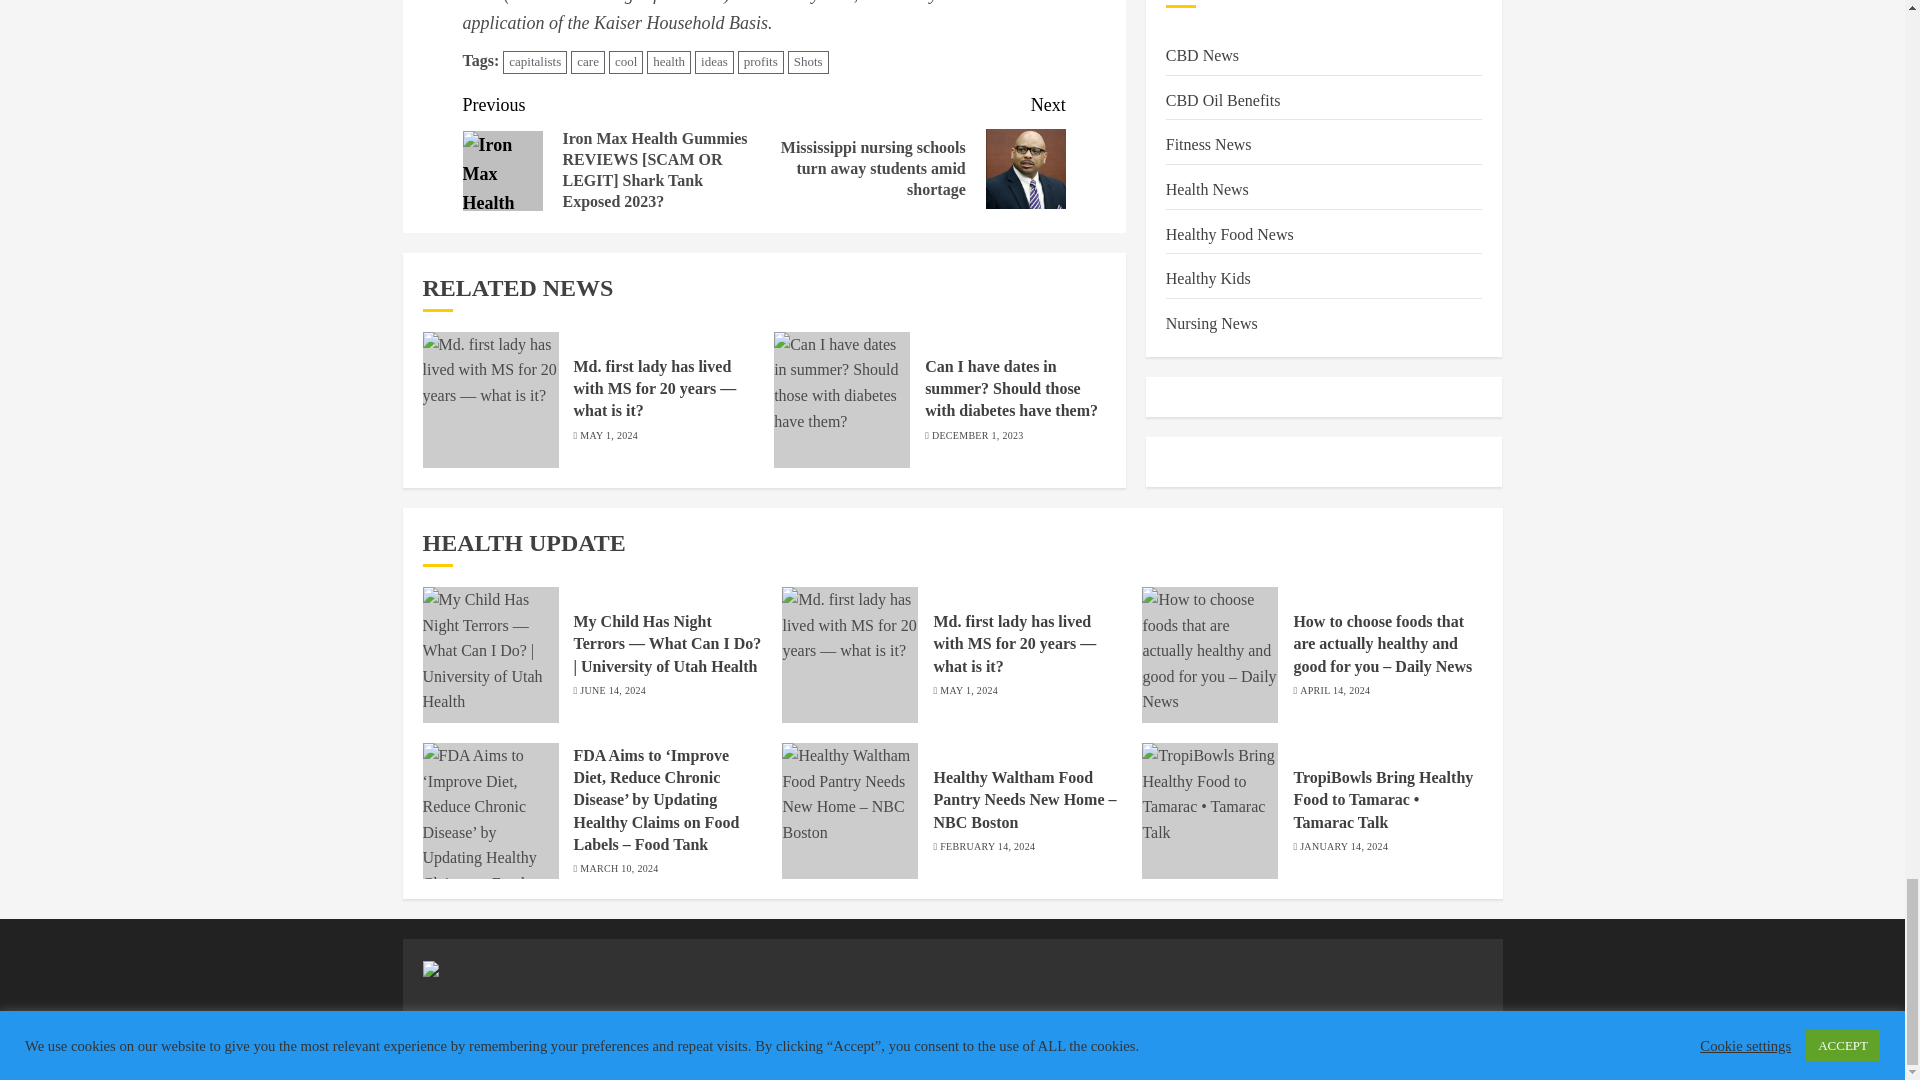  Describe the element at coordinates (587, 62) in the screenshot. I see `care` at that location.